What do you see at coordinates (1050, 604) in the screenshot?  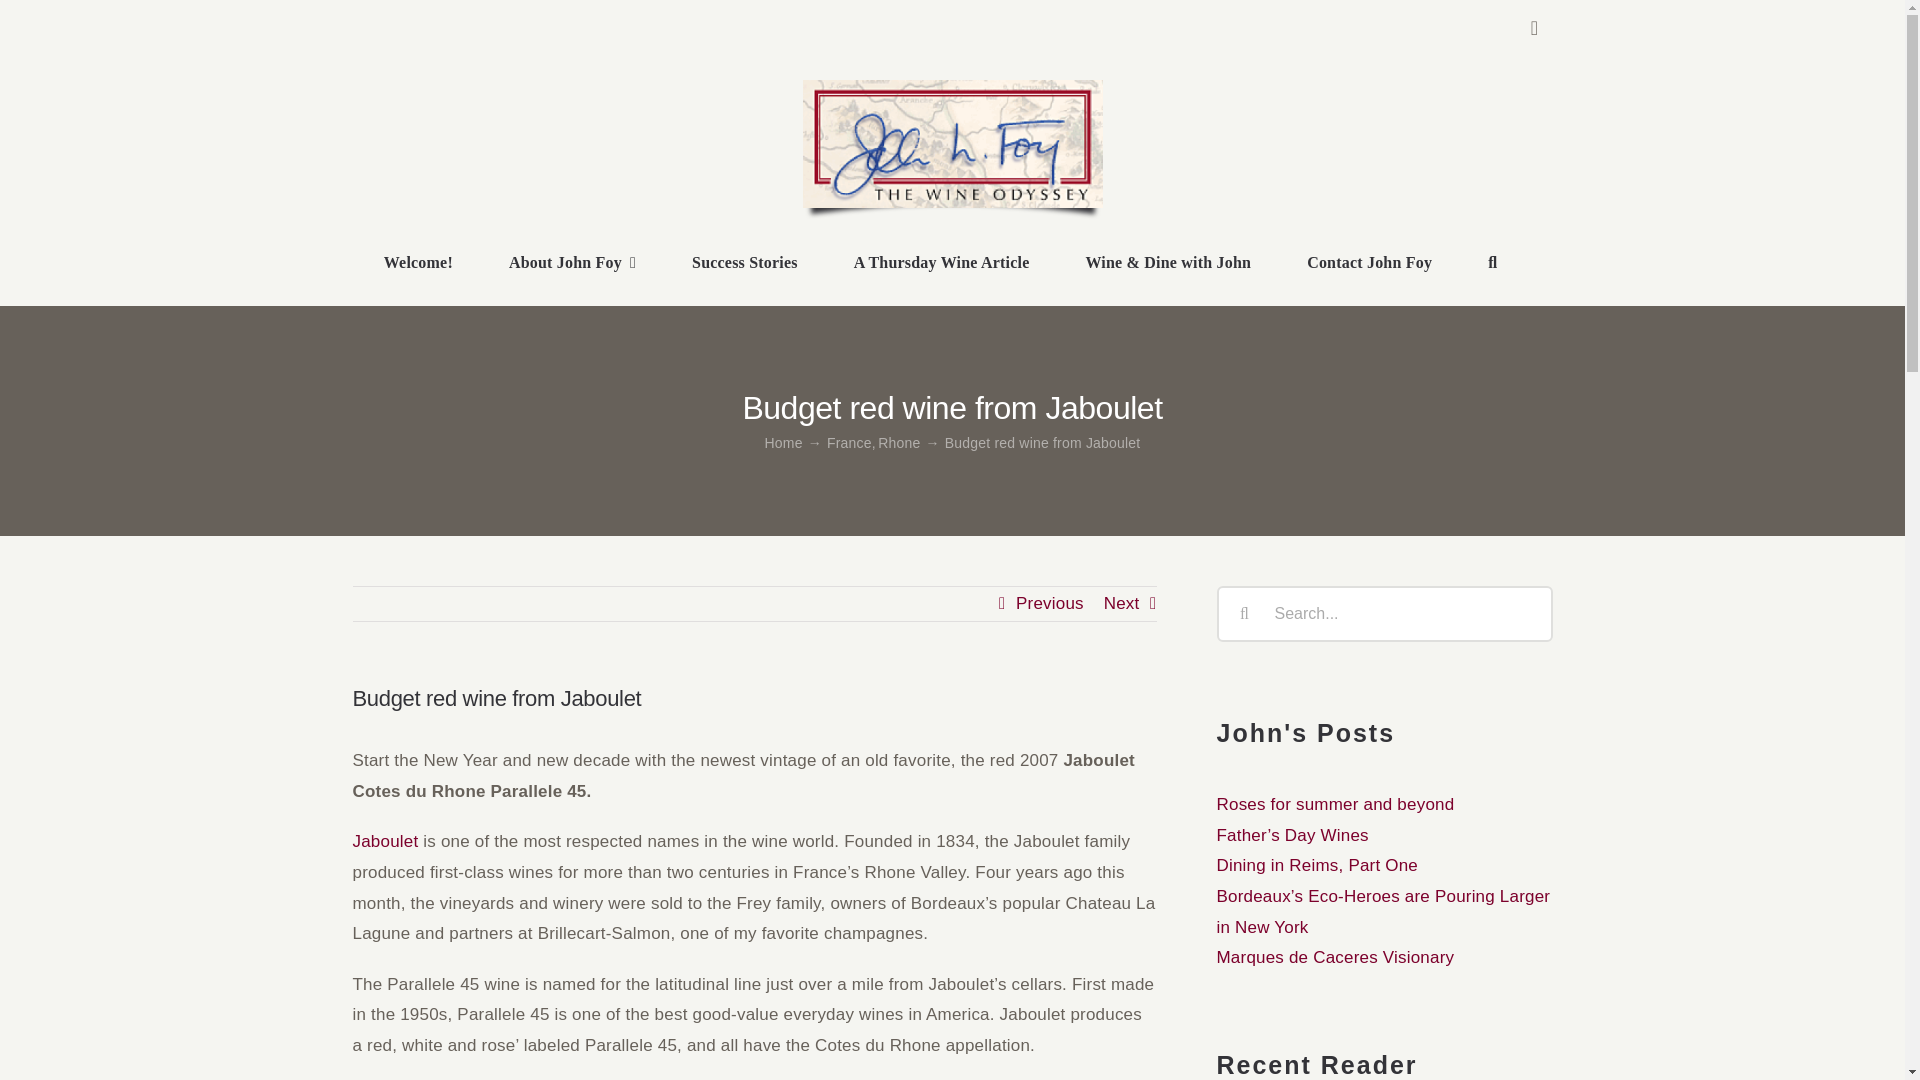 I see `Previous` at bounding box center [1050, 604].